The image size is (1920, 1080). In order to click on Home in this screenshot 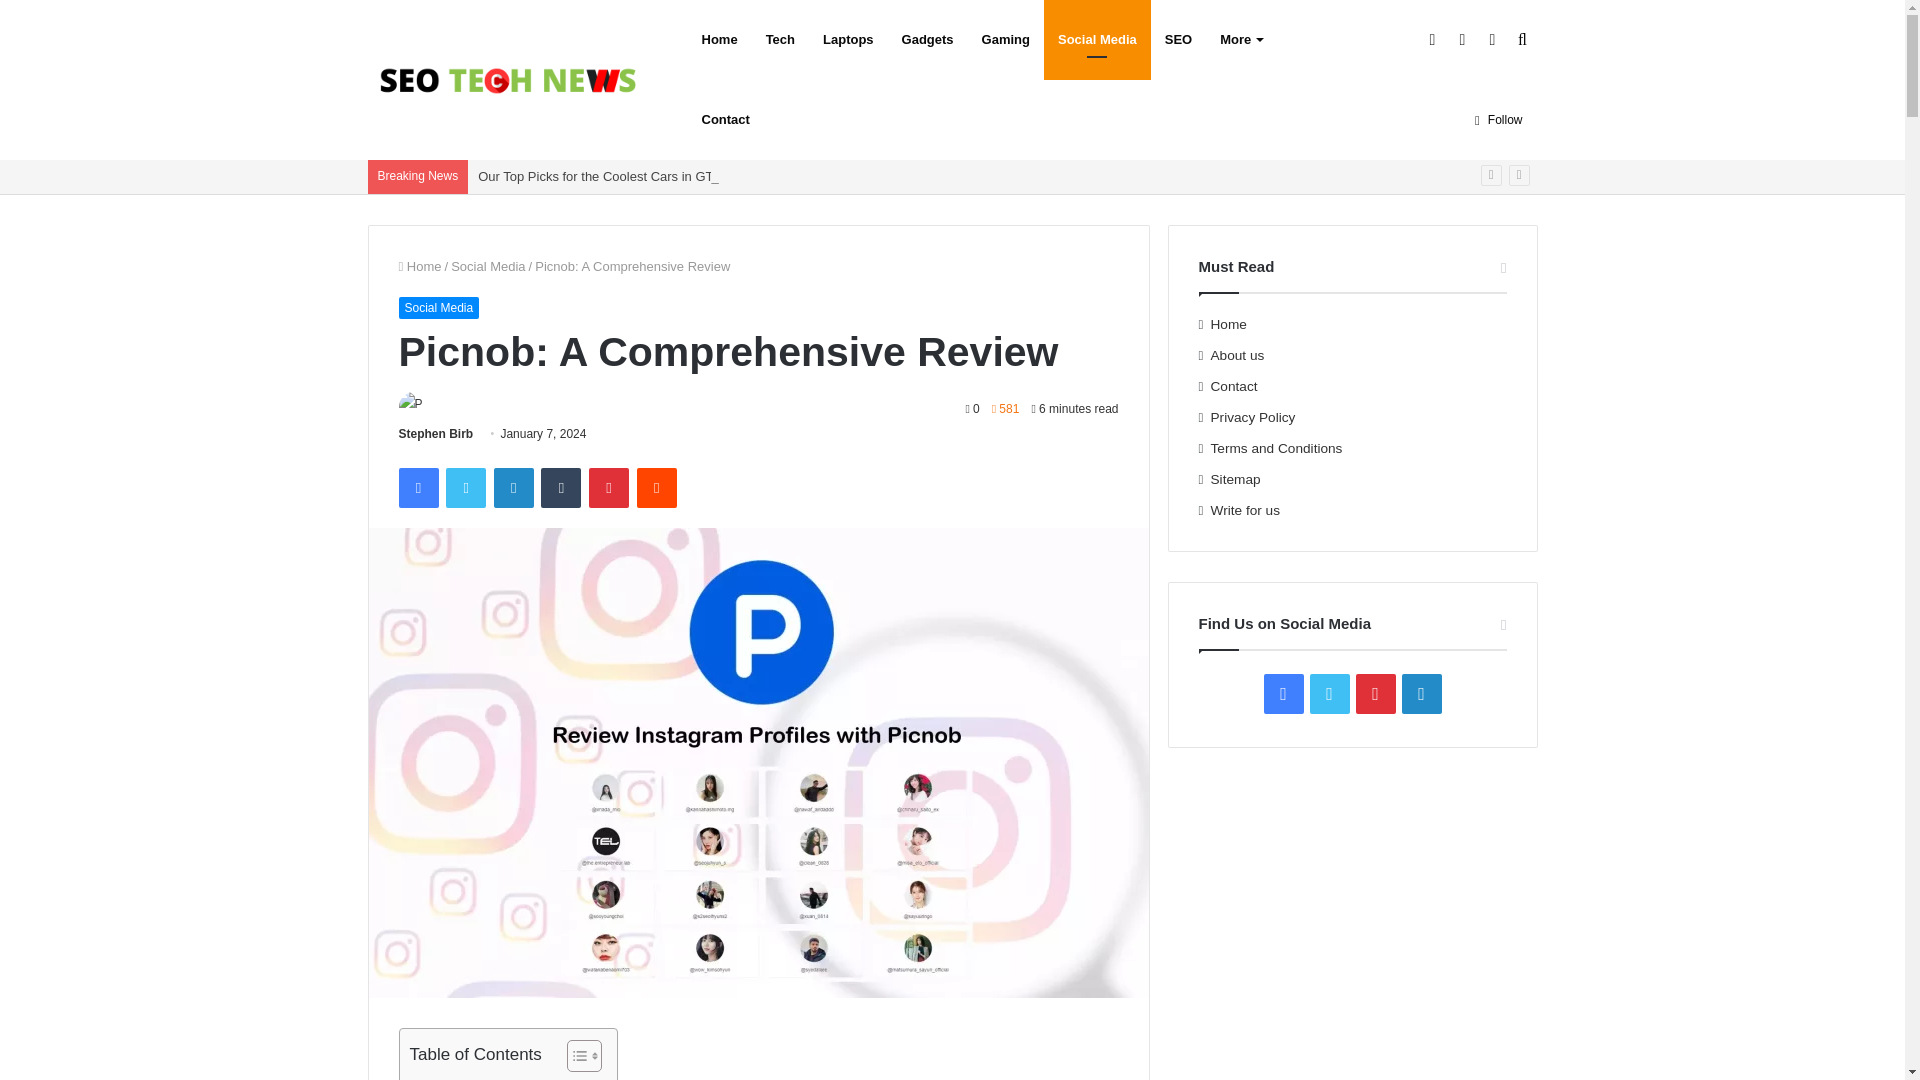, I will do `click(720, 40)`.